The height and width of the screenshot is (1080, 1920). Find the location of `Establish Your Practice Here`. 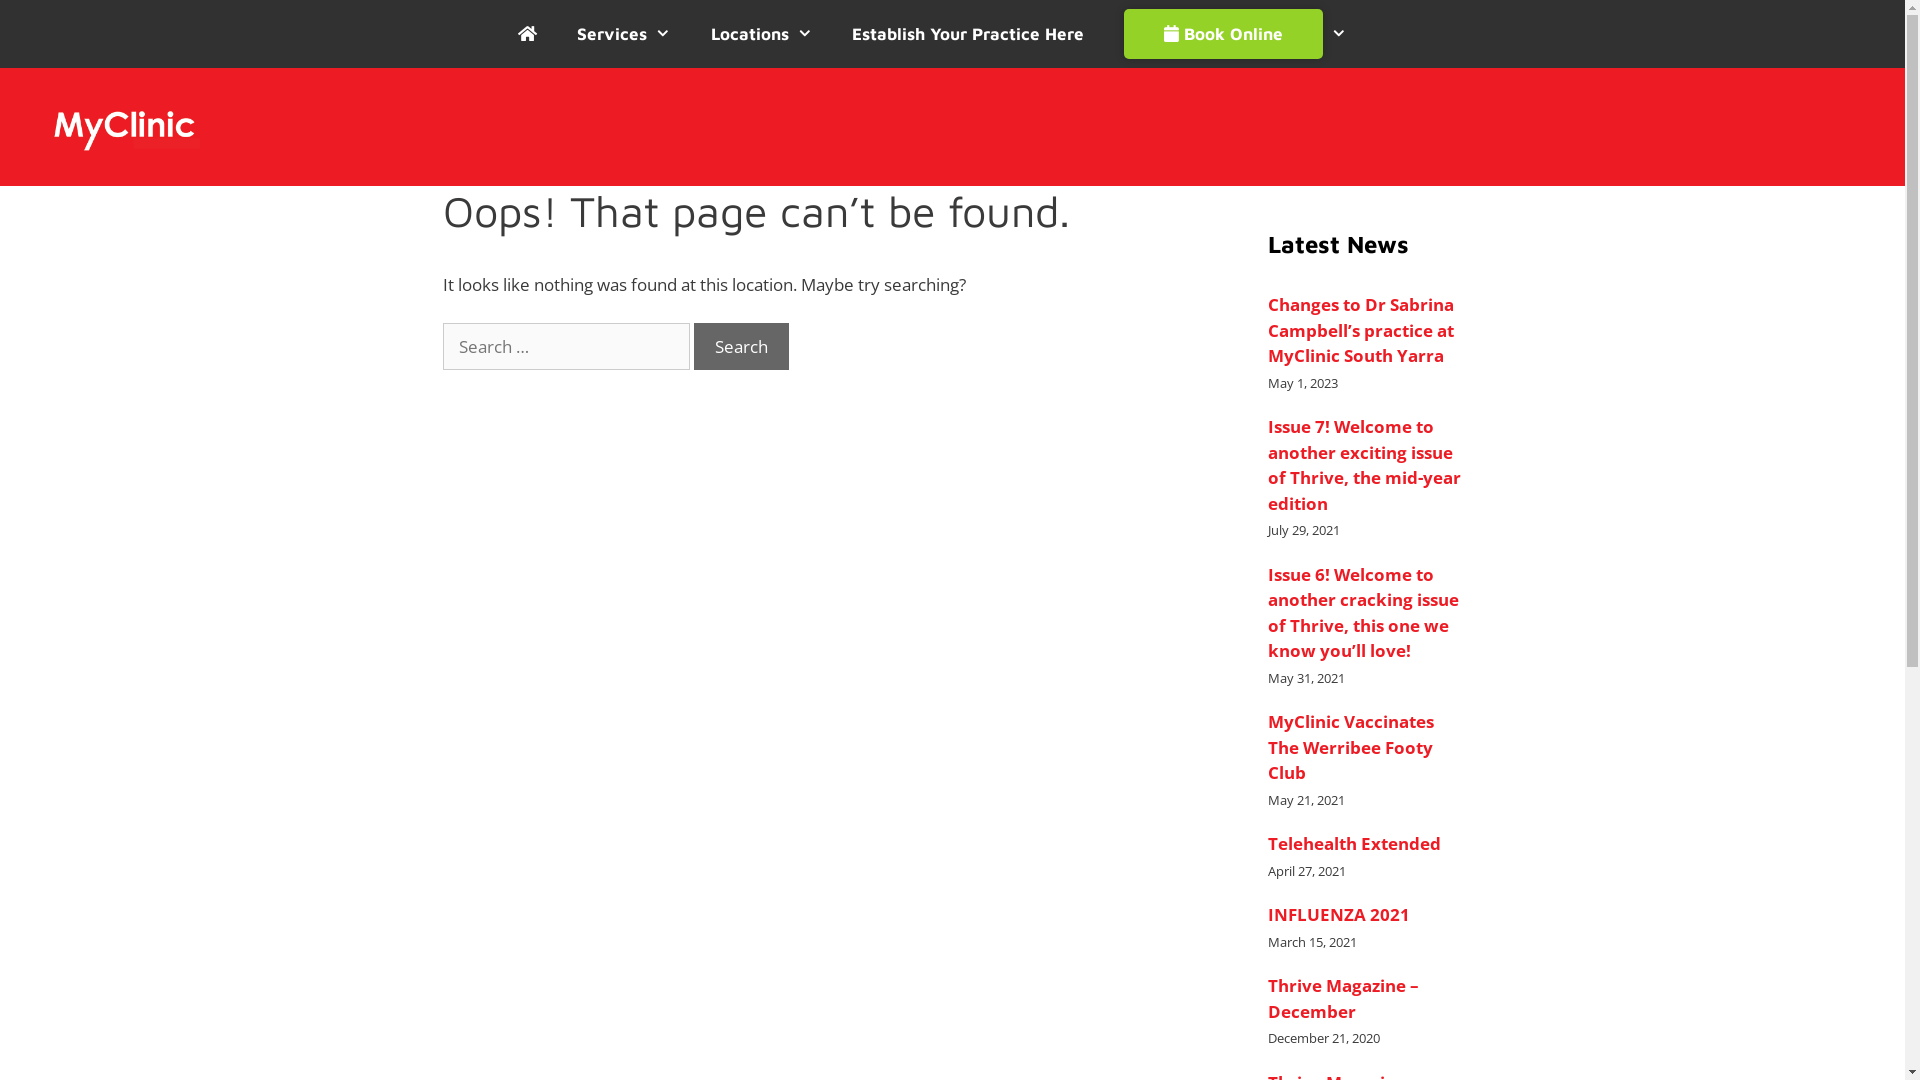

Establish Your Practice Here is located at coordinates (968, 34).